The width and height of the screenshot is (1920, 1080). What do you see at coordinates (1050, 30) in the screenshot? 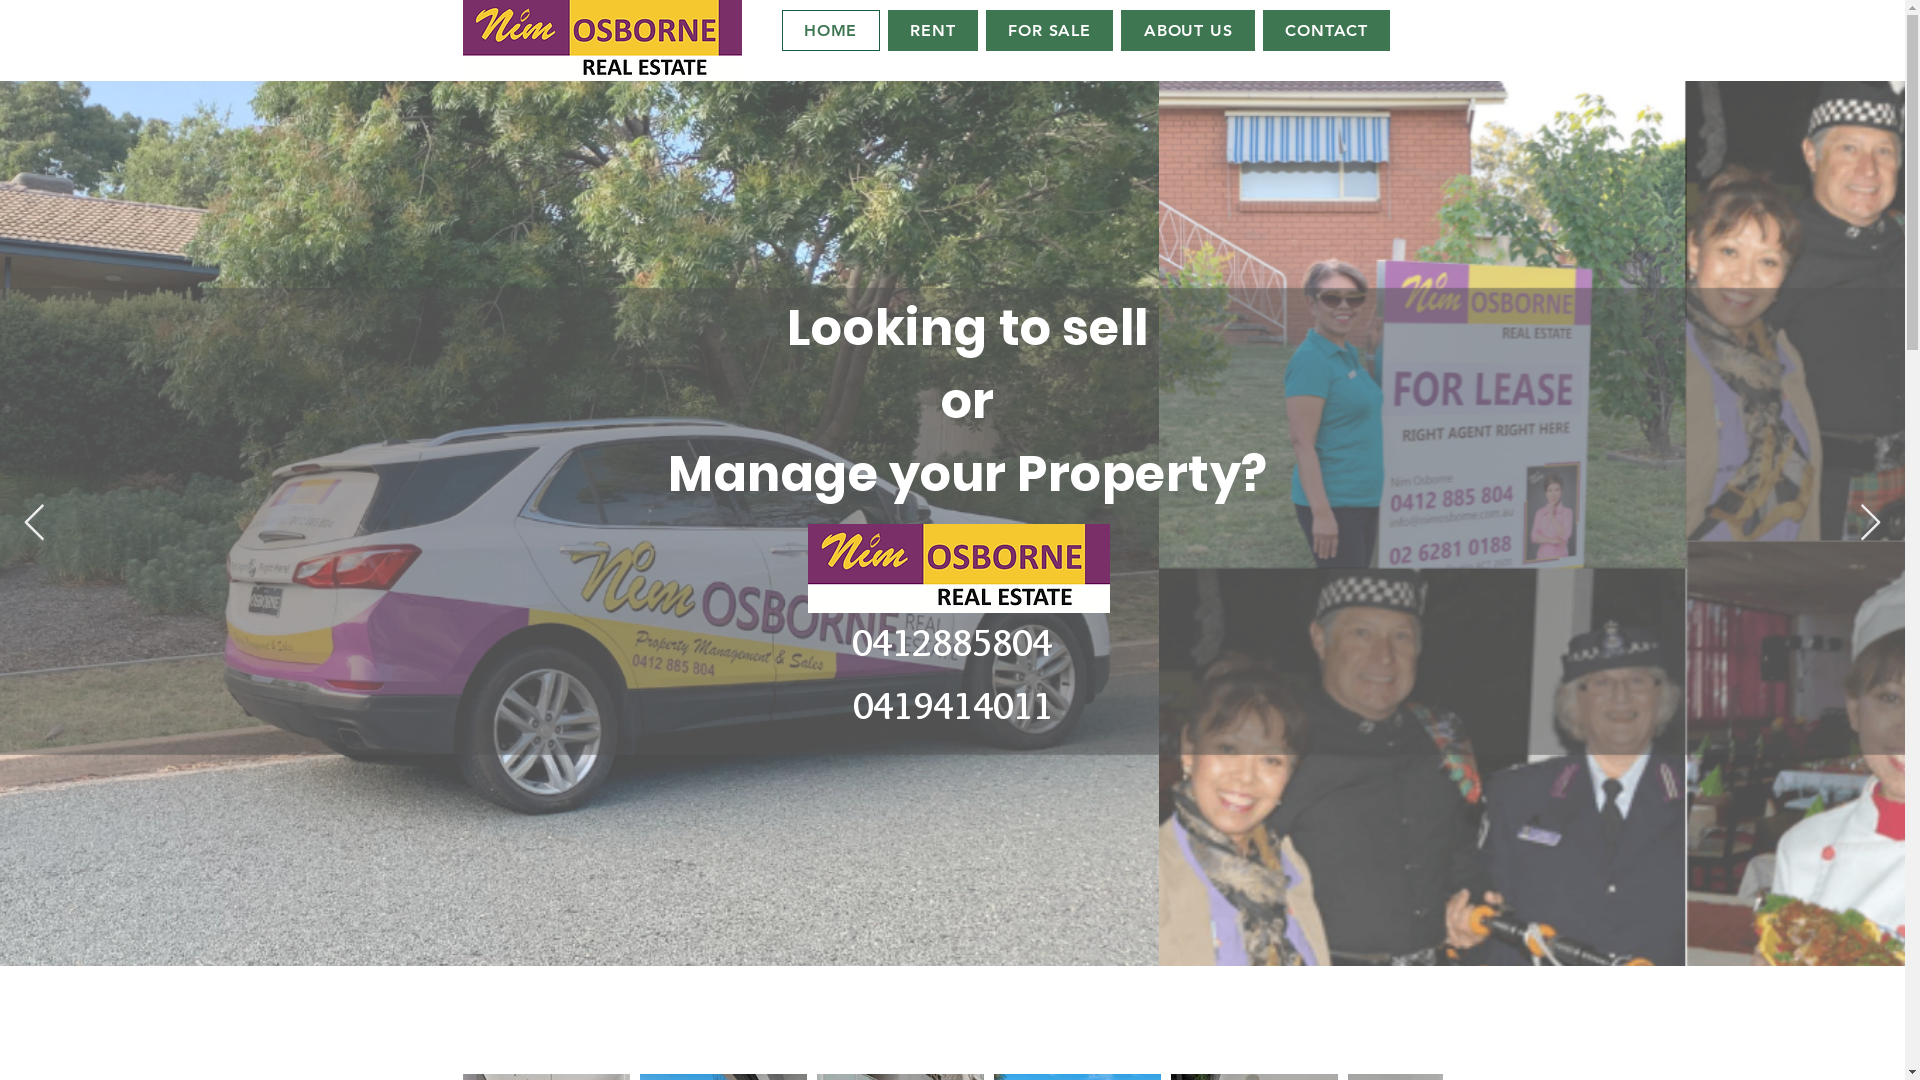
I see `FOR SALE` at bounding box center [1050, 30].